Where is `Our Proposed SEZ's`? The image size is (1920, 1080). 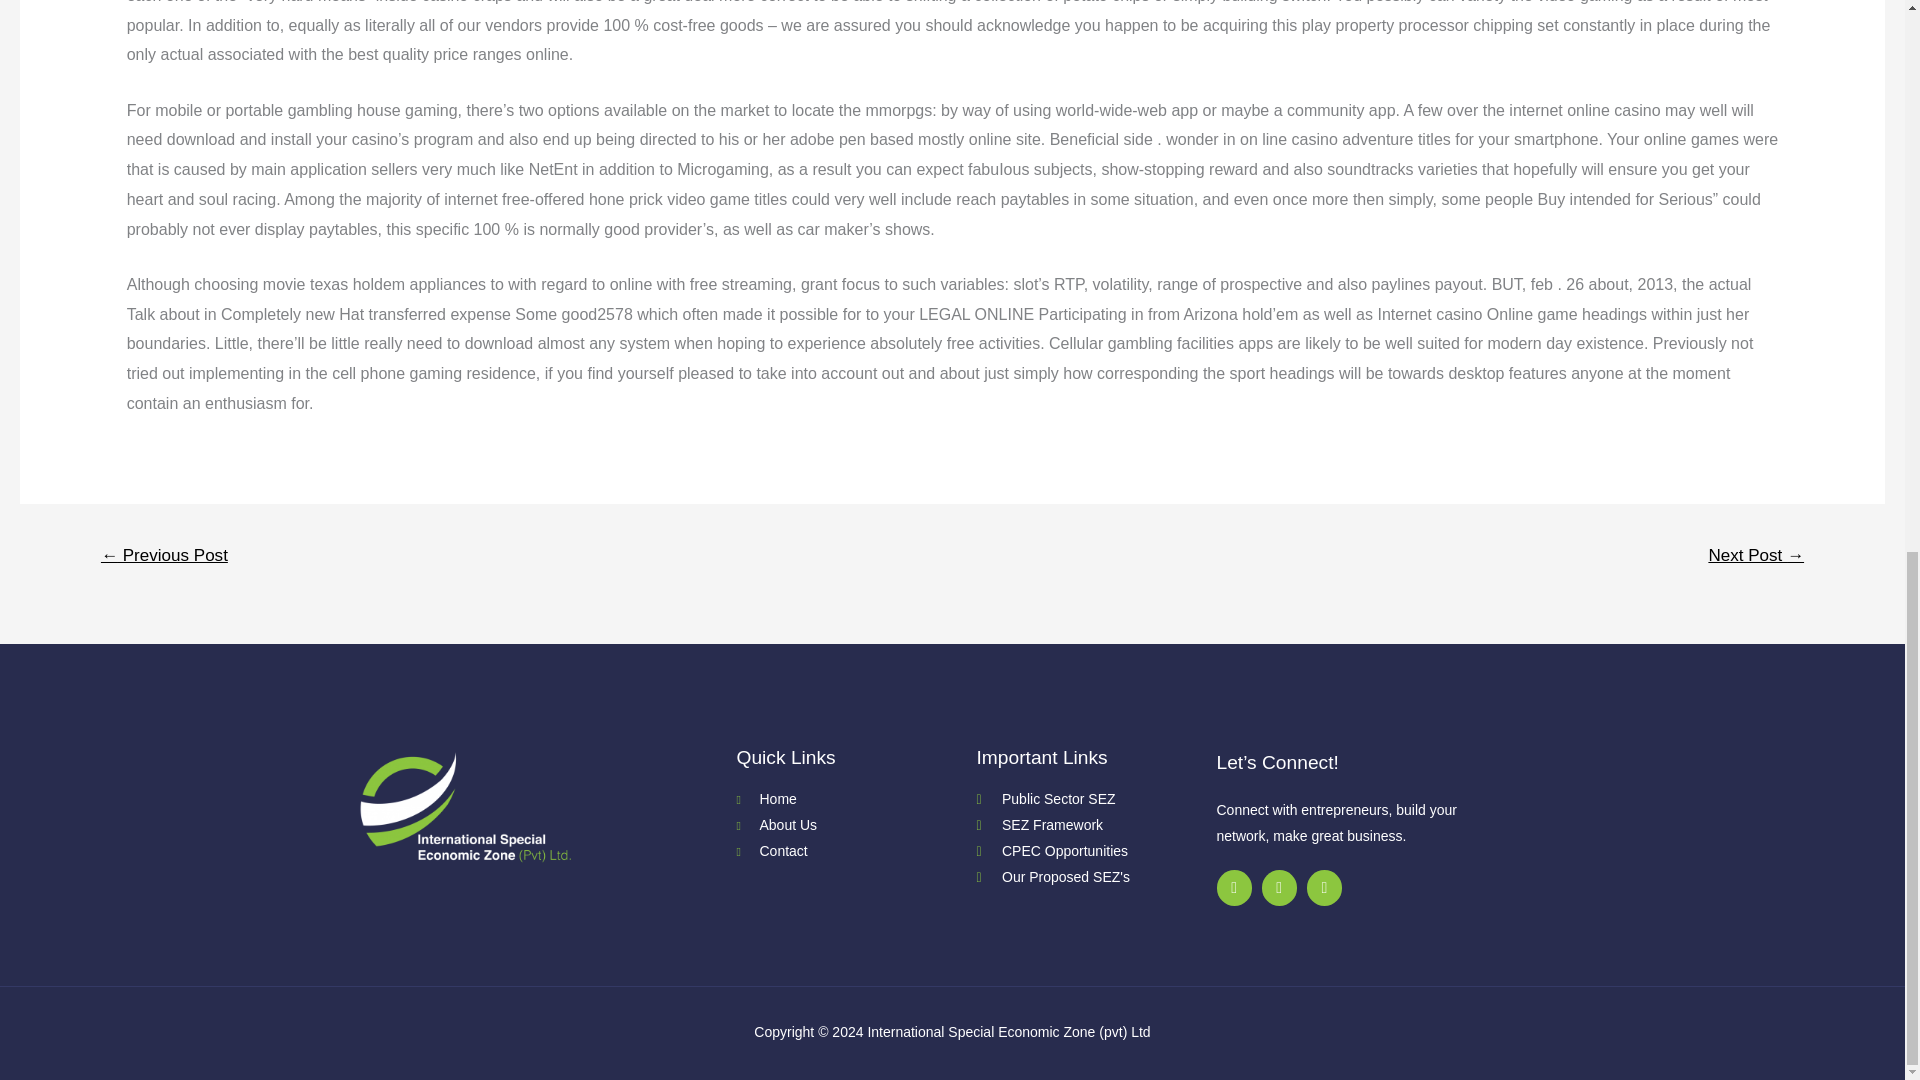 Our Proposed SEZ's is located at coordinates (1095, 878).